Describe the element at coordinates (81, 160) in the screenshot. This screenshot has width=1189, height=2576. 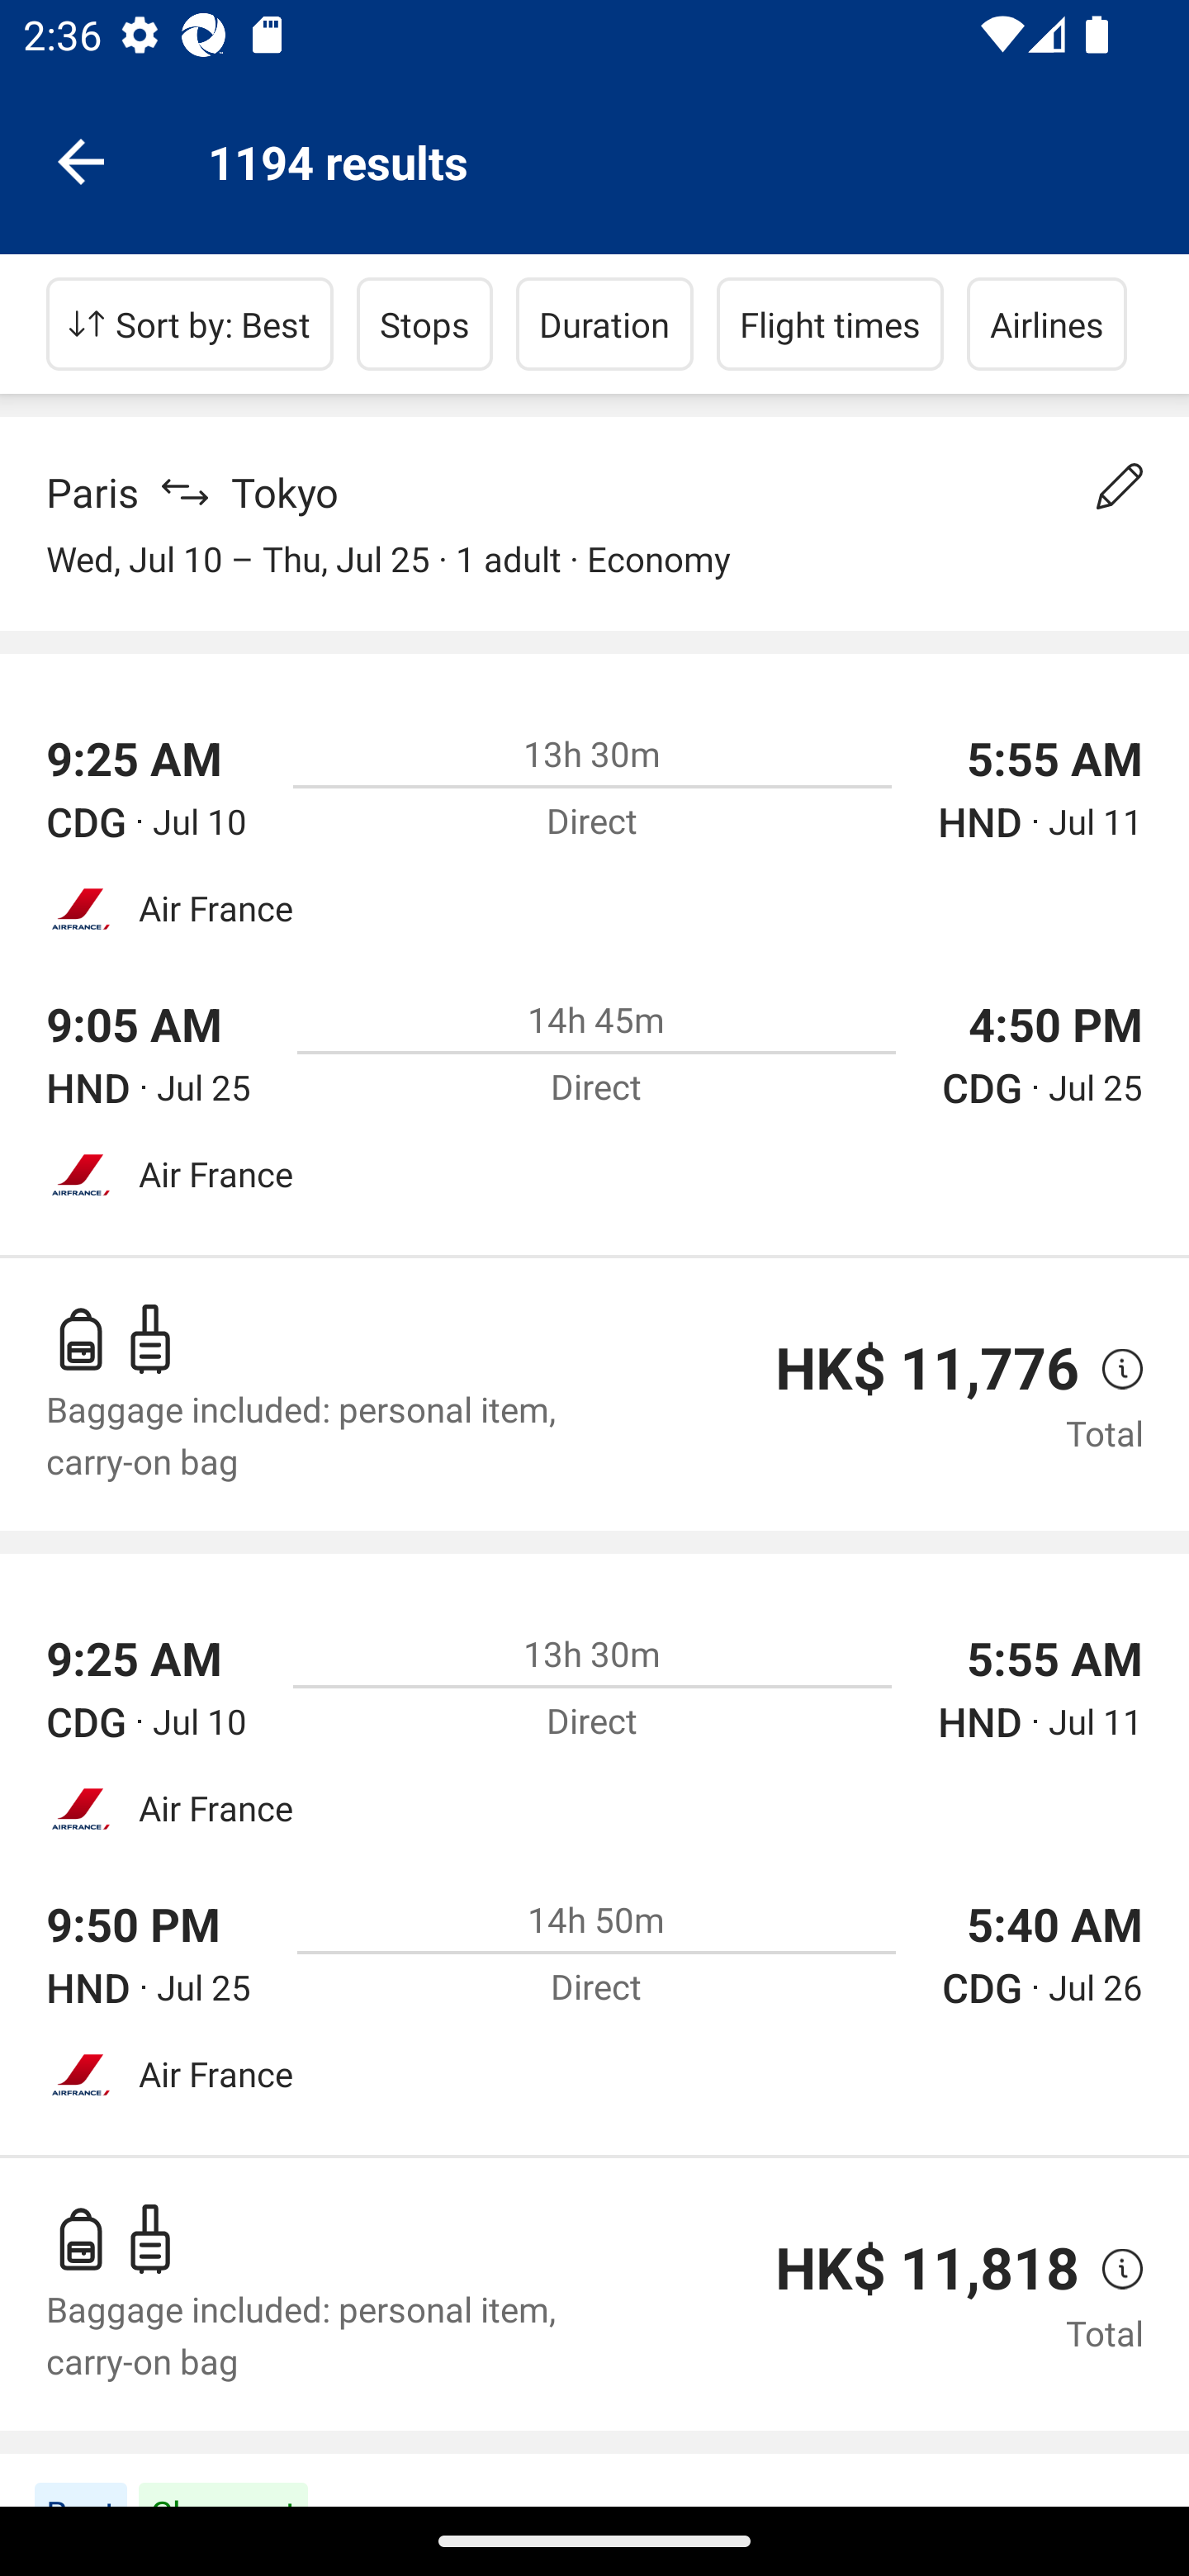
I see `Navigate up` at that location.